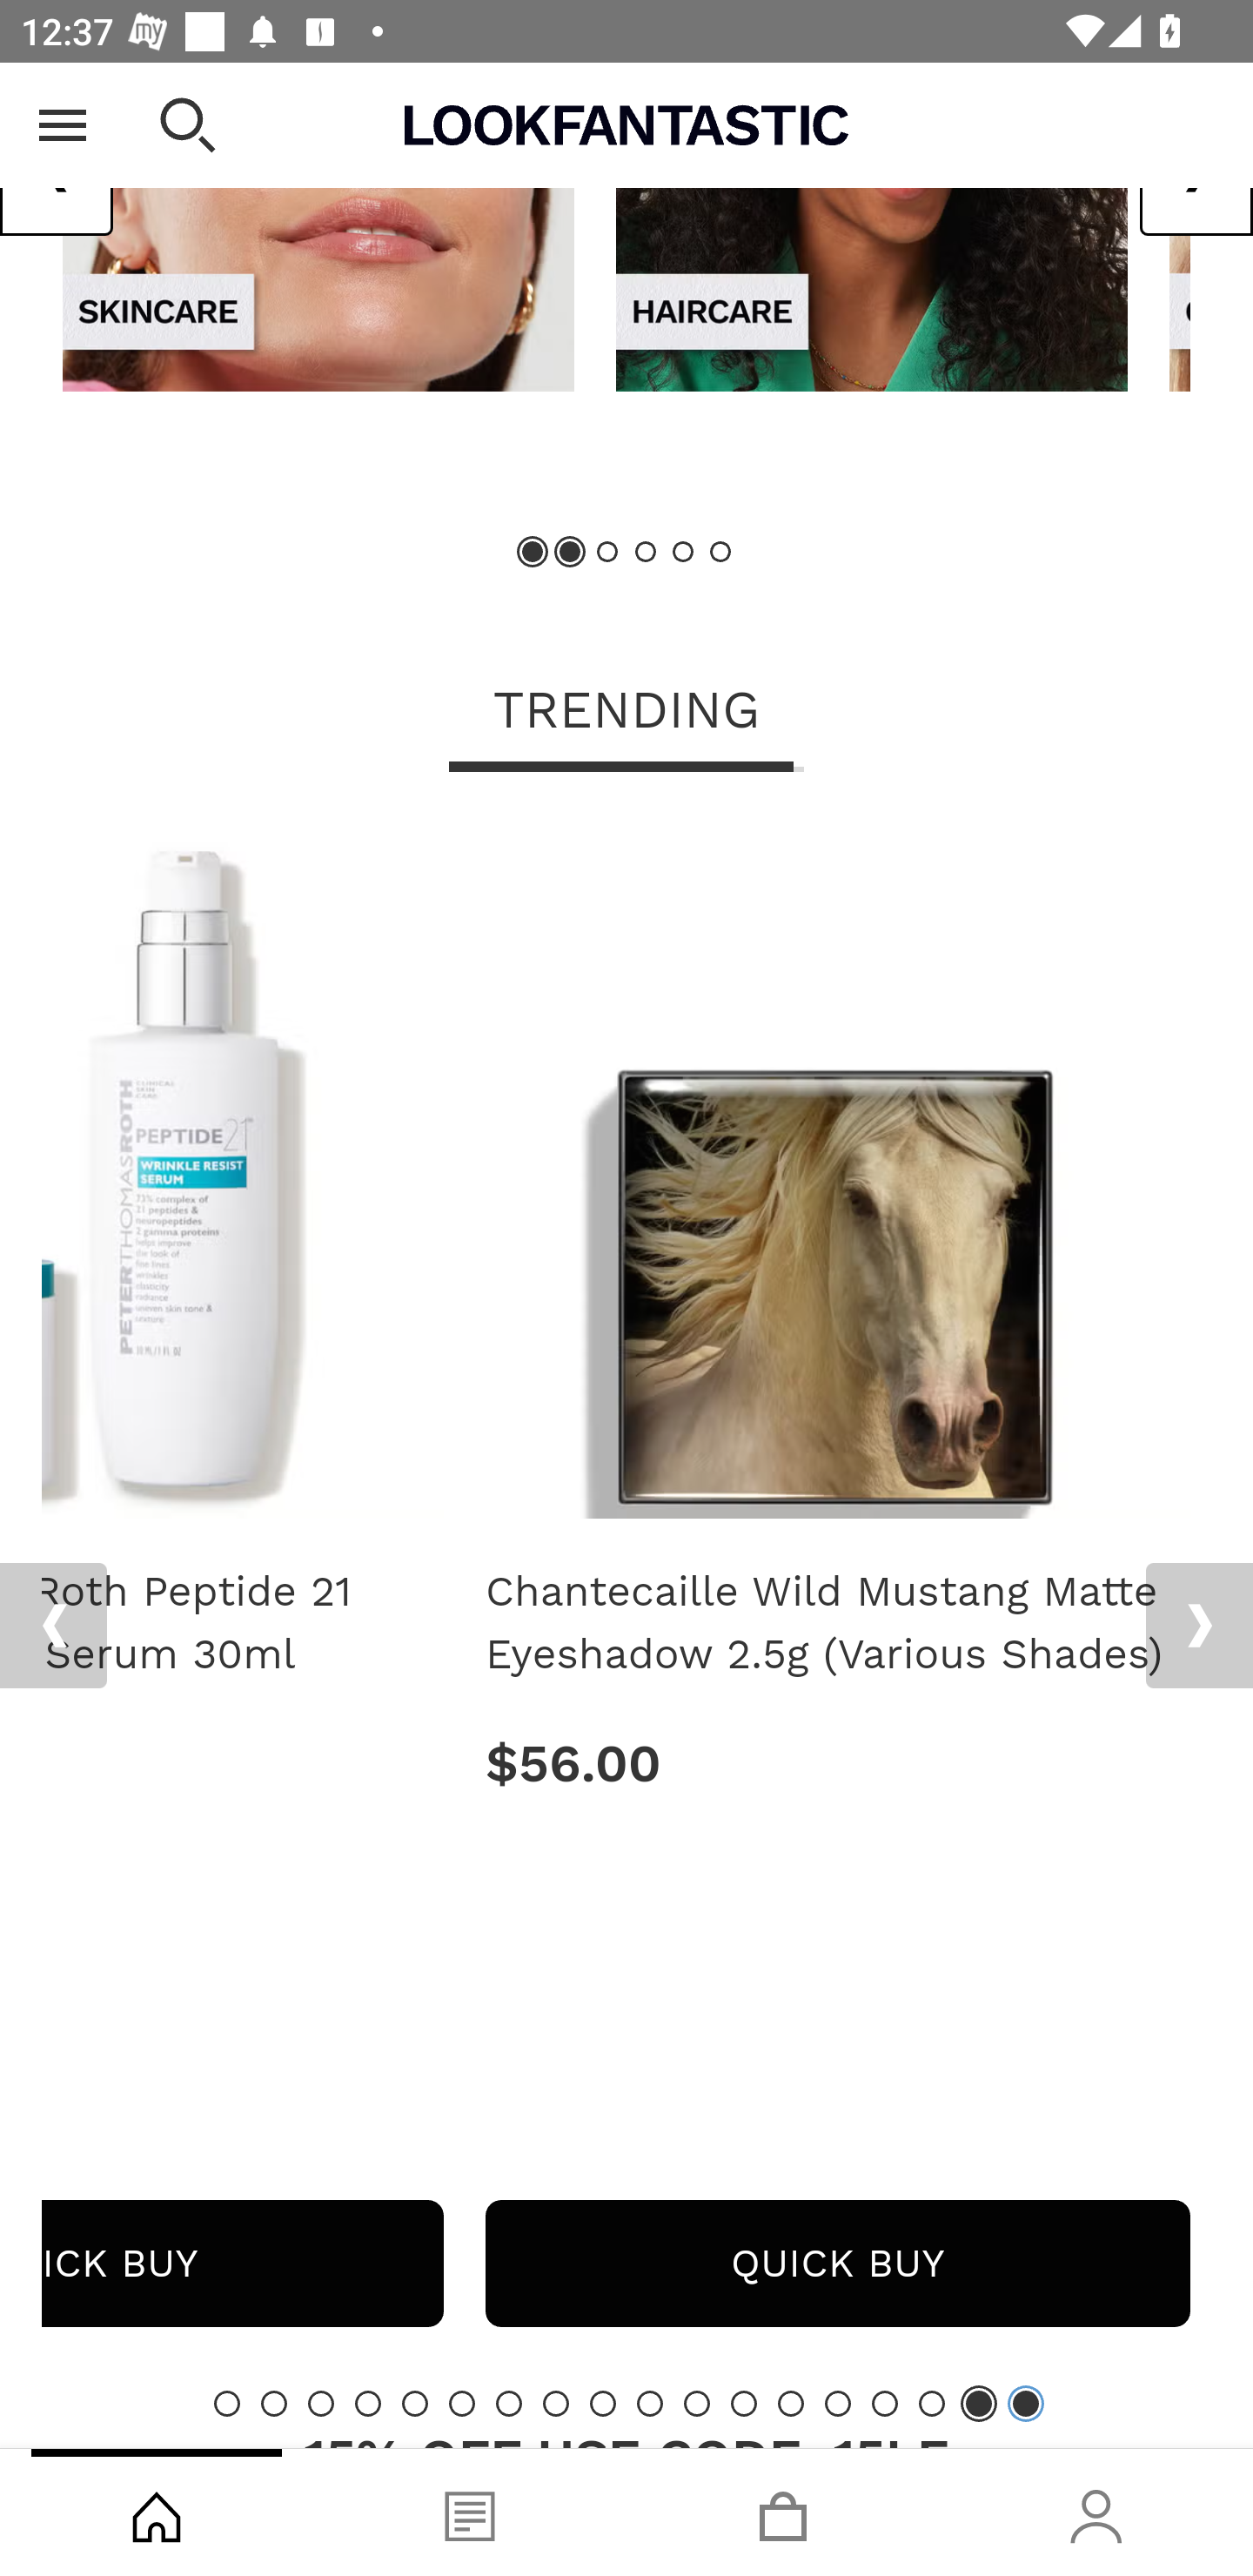  I want to click on Showing Slide 2 (Current Item), so click(571, 552).